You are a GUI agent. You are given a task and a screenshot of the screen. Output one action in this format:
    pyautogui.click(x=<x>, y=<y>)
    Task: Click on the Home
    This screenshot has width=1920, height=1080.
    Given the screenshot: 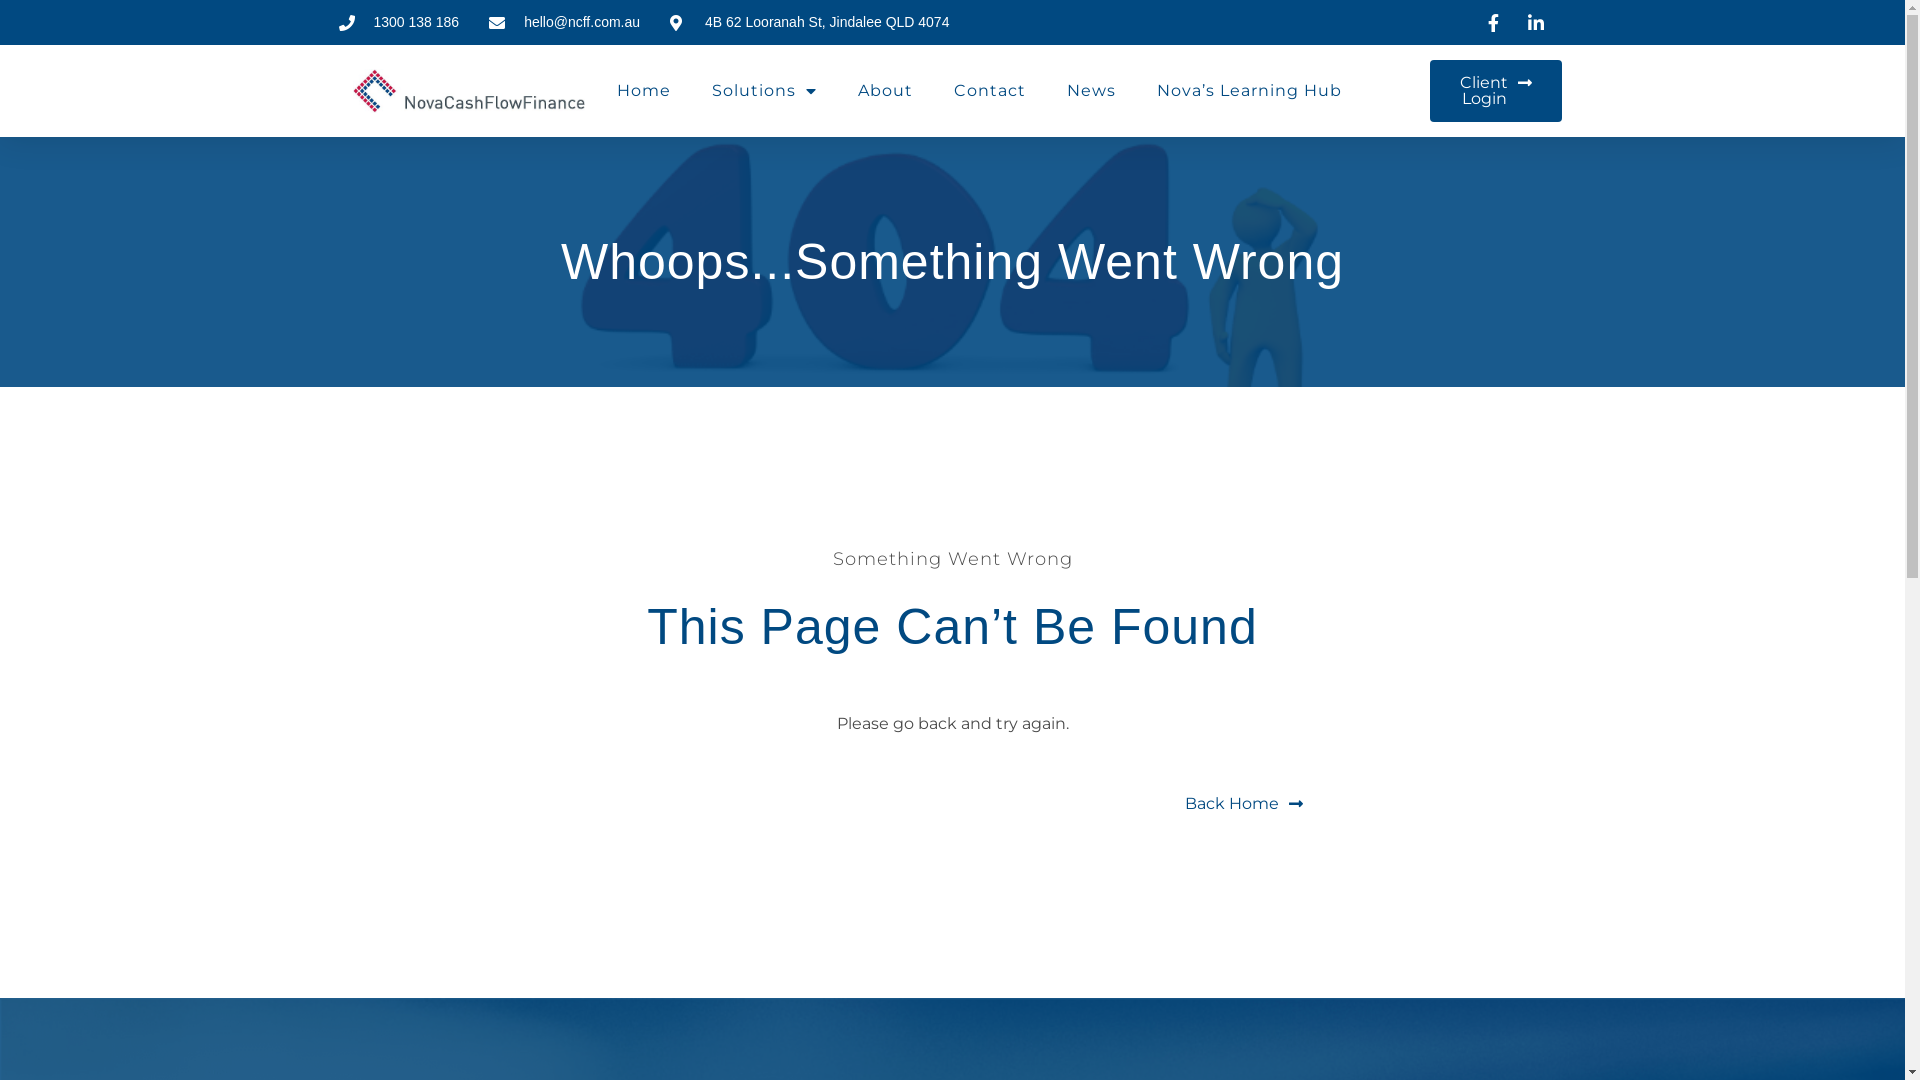 What is the action you would take?
    pyautogui.click(x=644, y=91)
    